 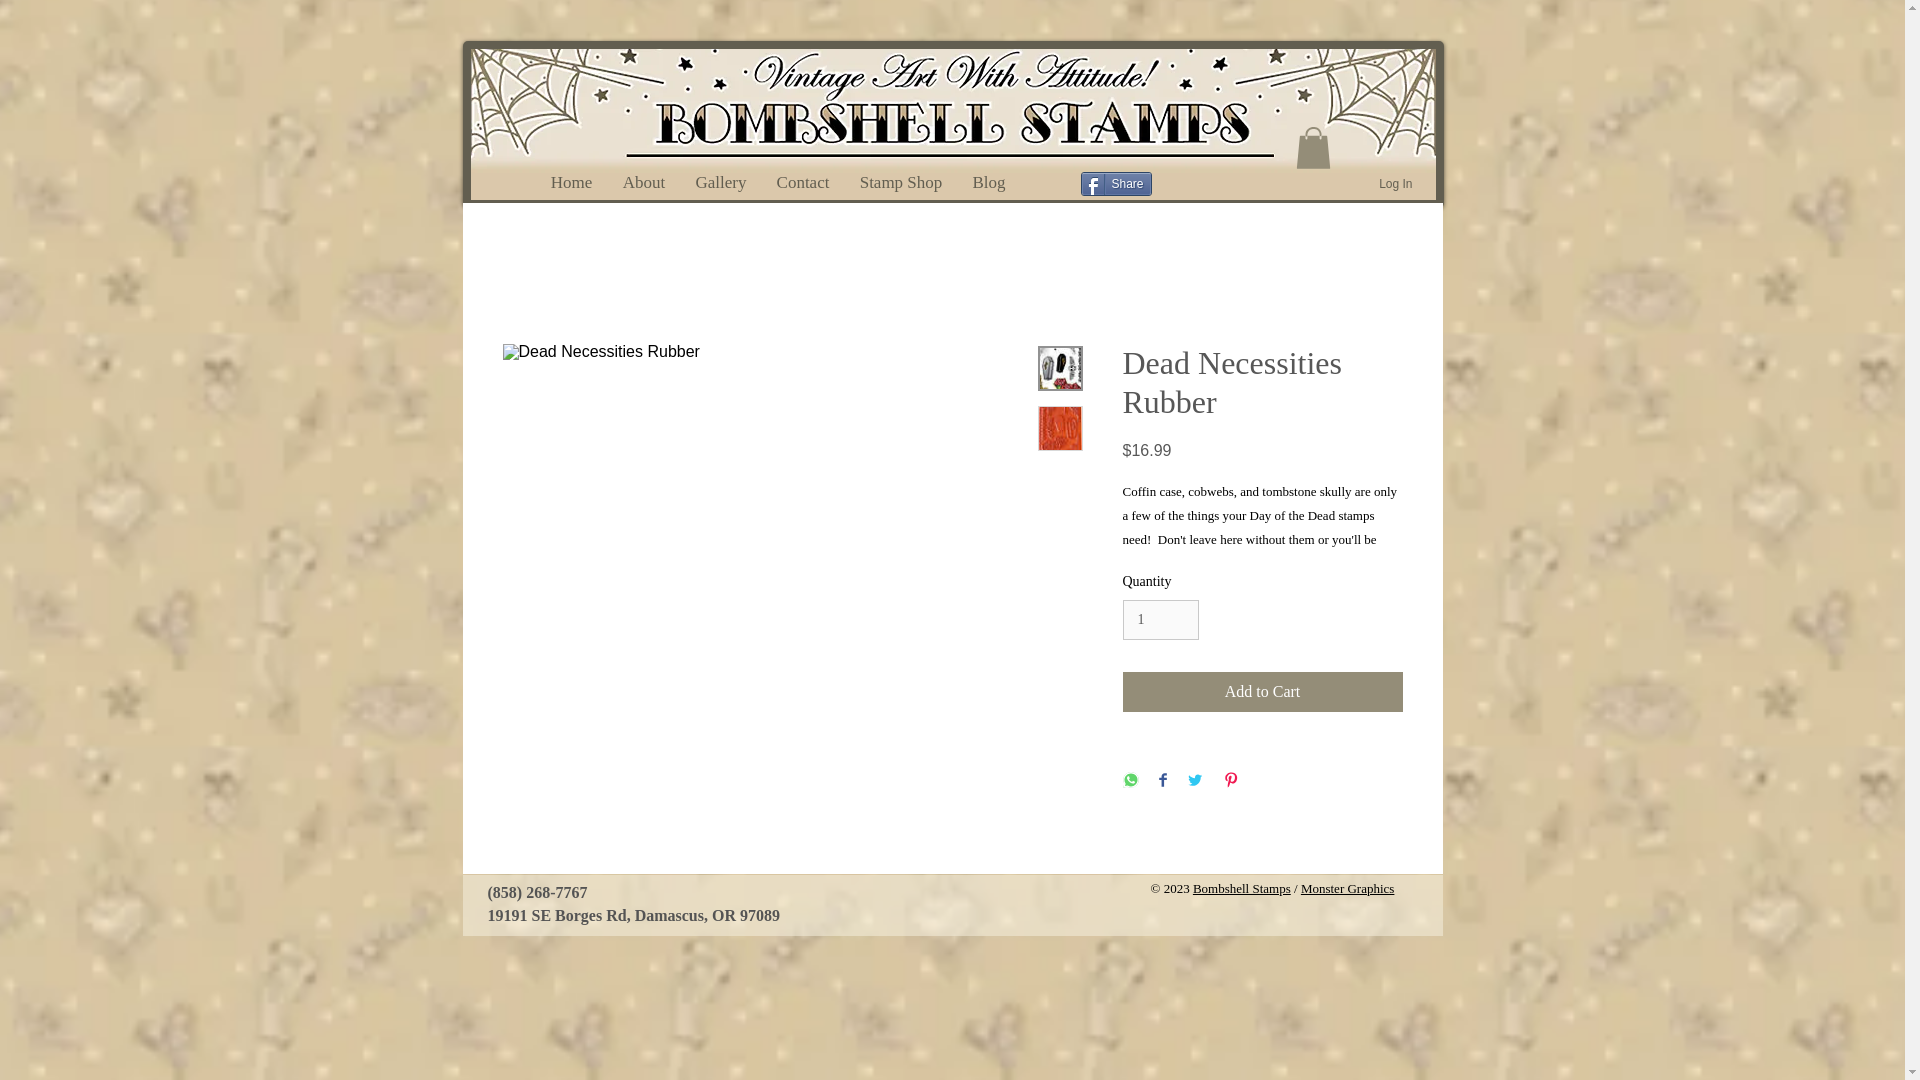 I want to click on Monster Graphics, so click(x=1348, y=888).